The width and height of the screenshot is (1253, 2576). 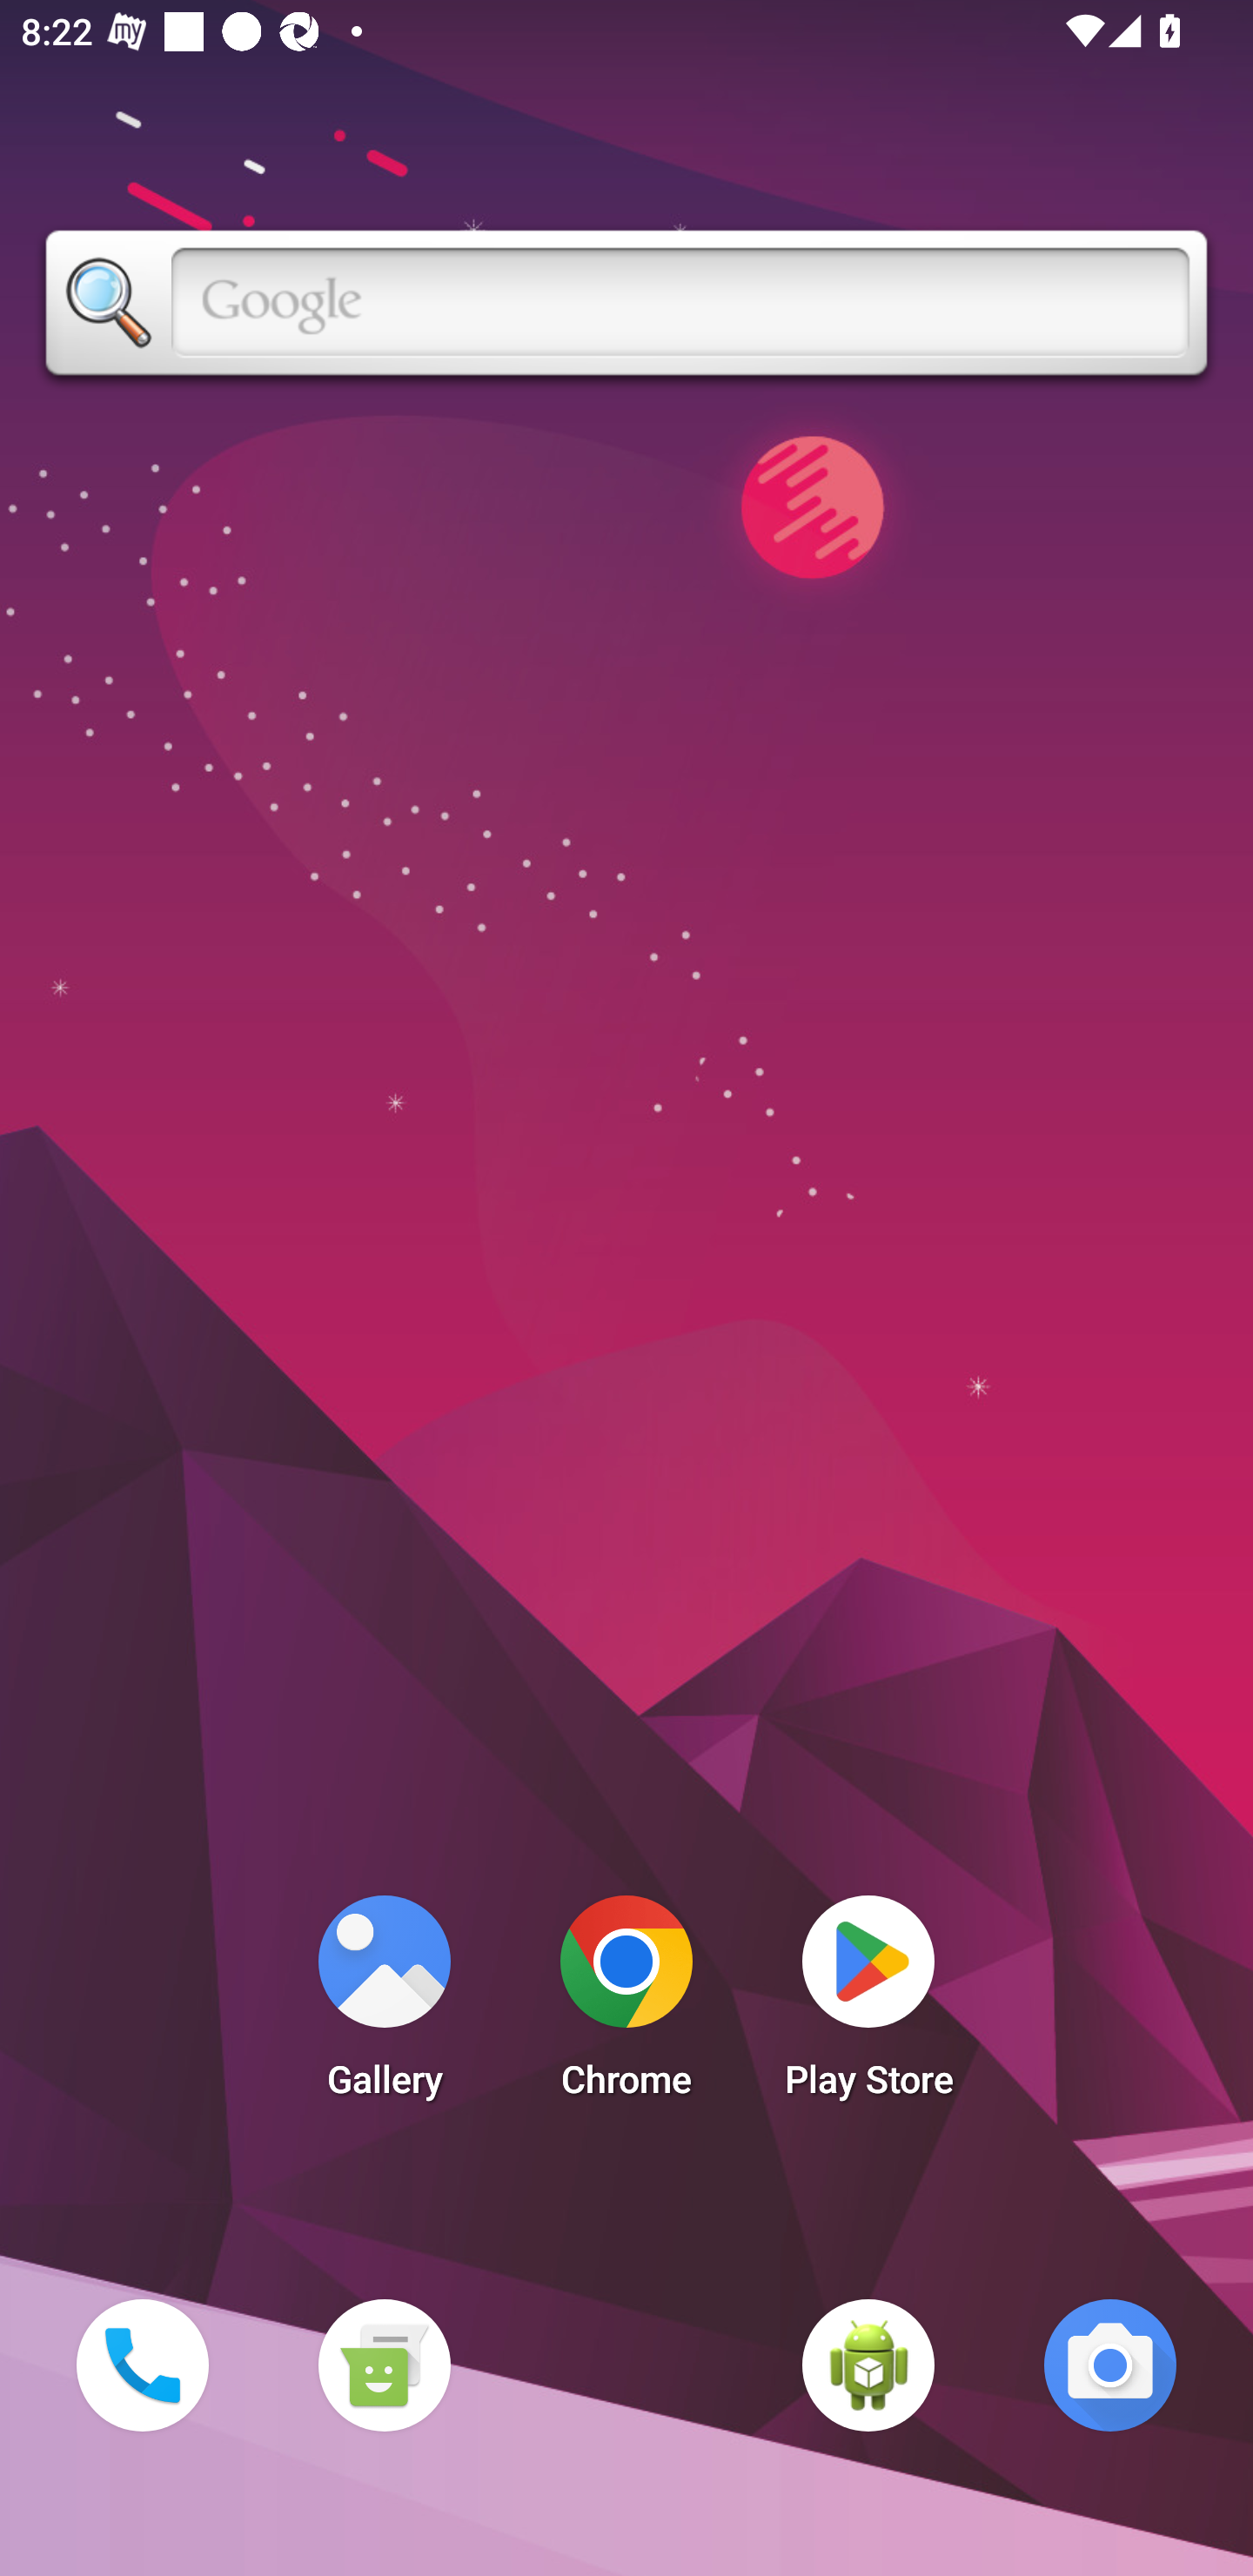 I want to click on Gallery, so click(x=384, y=2005).